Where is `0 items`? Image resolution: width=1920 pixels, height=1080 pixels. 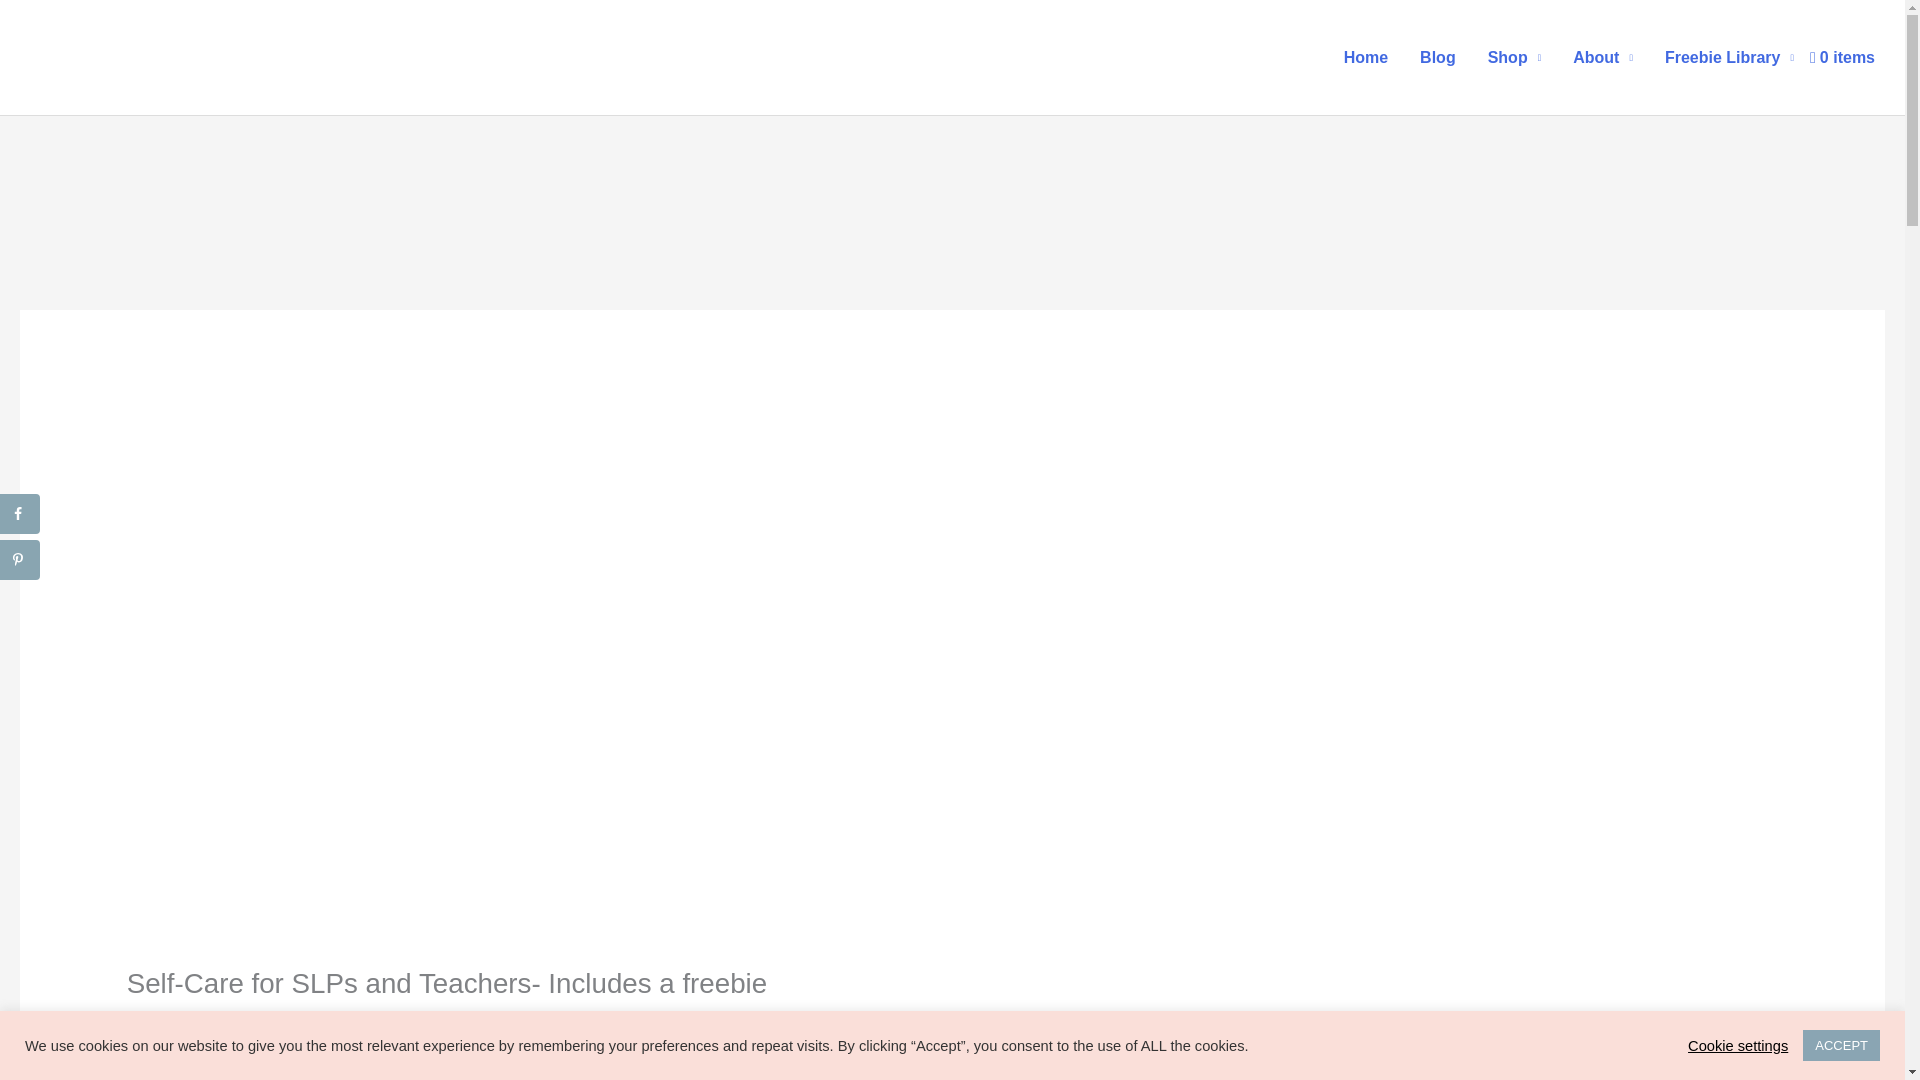 0 items is located at coordinates (1842, 56).